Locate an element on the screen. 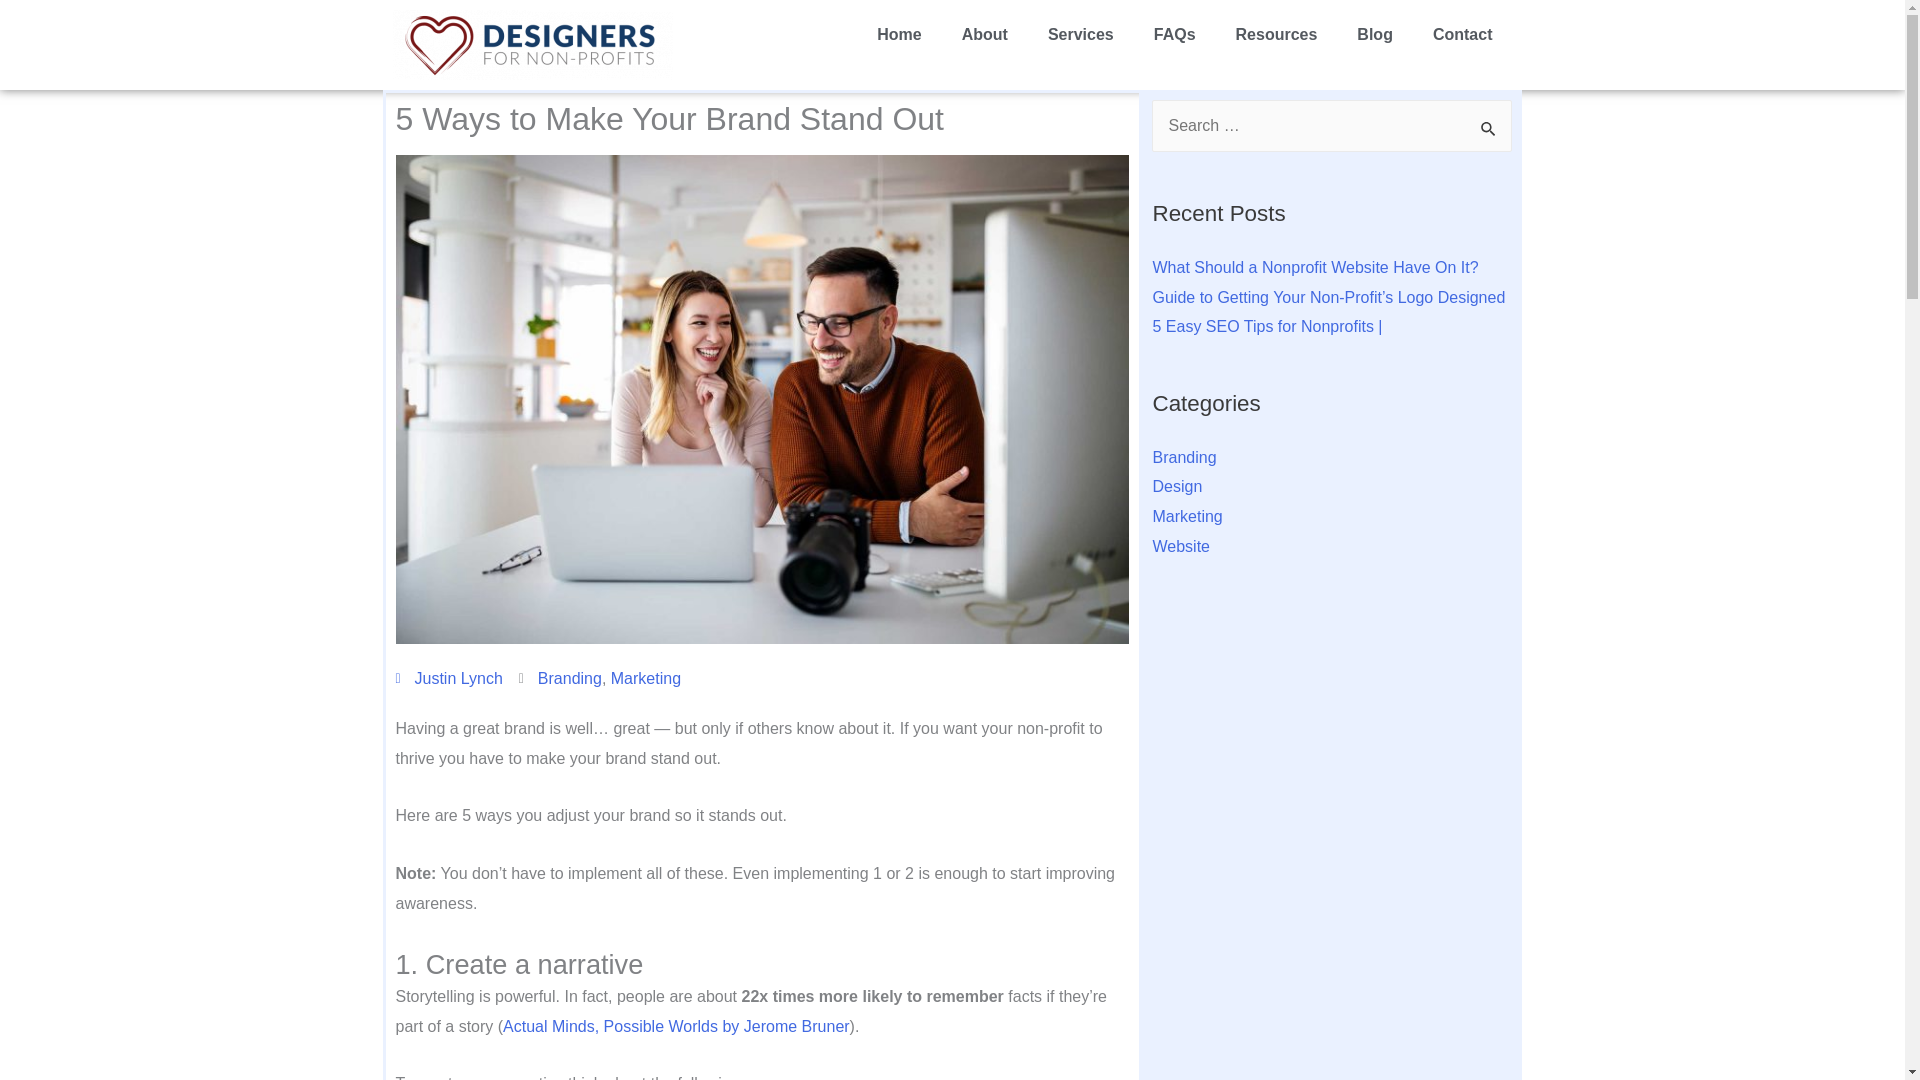 This screenshot has width=1920, height=1080. Branding is located at coordinates (570, 678).